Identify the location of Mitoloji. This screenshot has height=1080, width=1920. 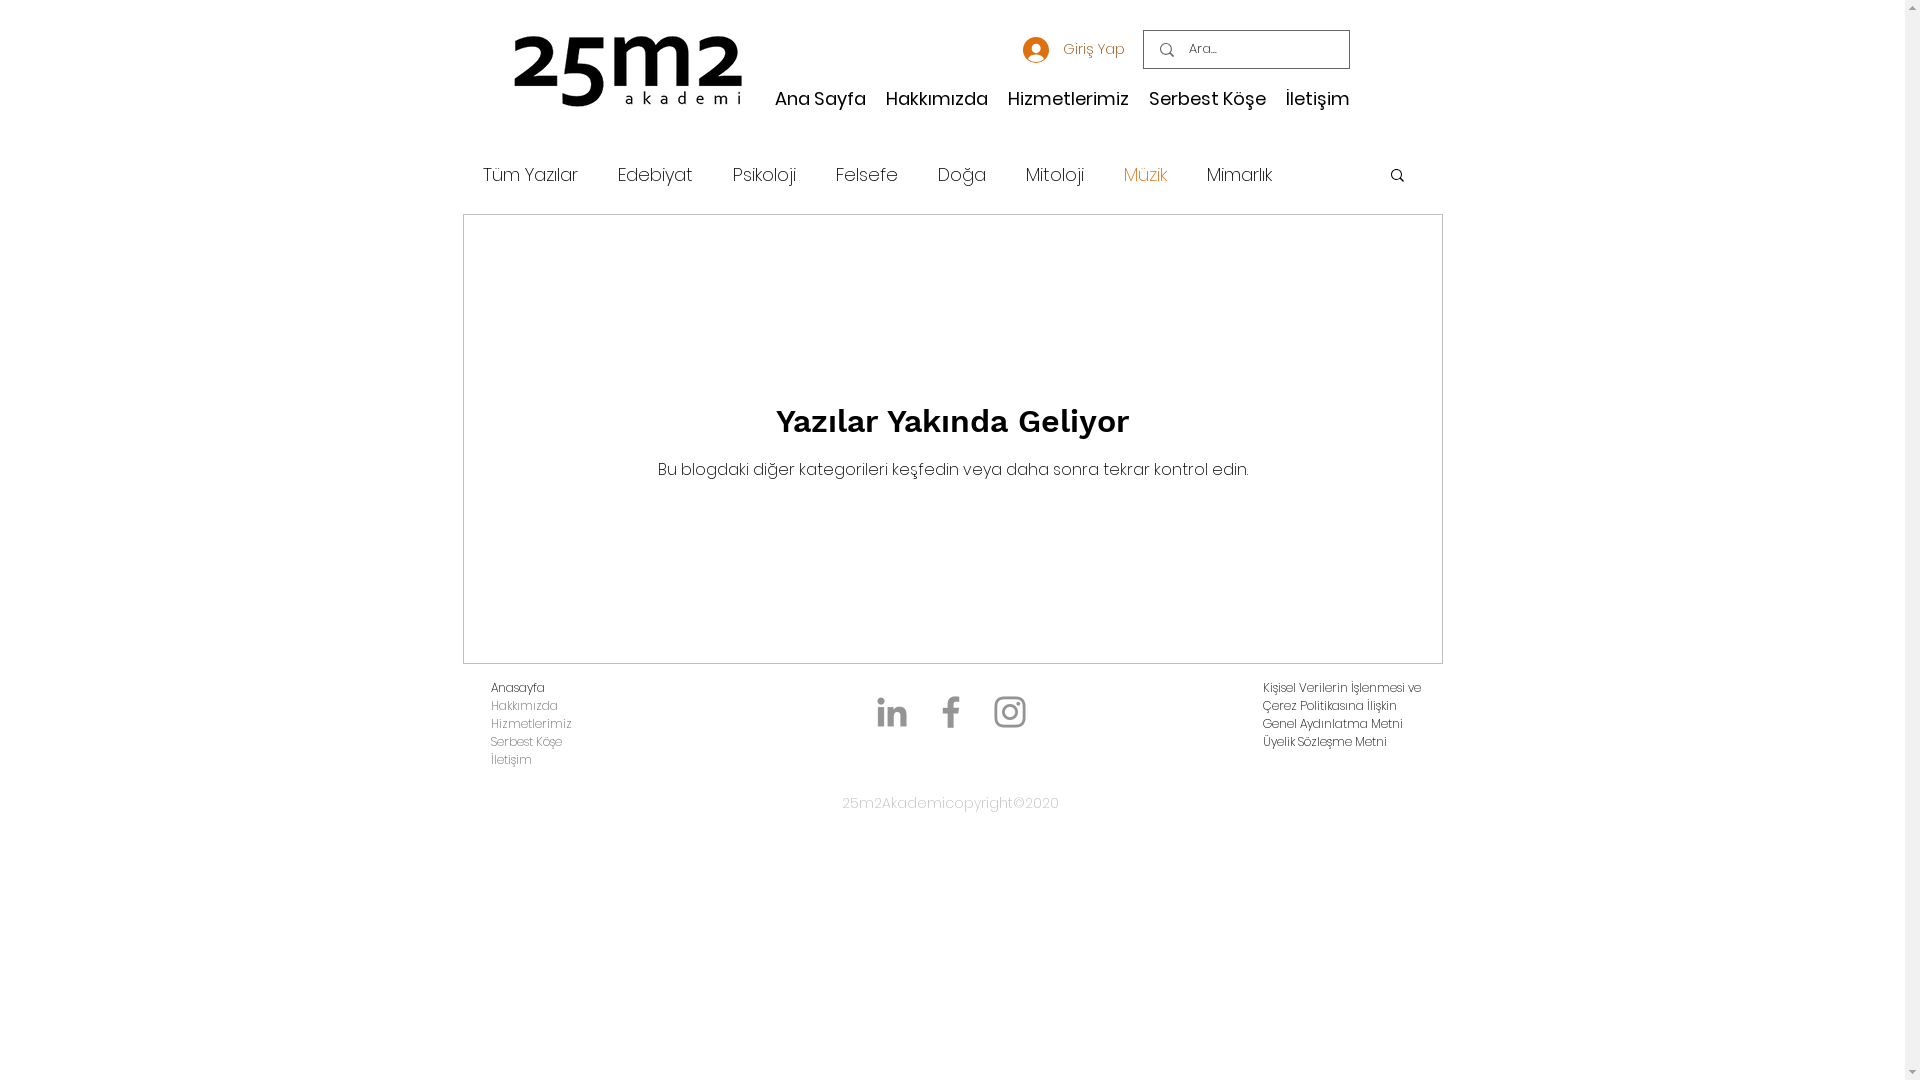
(1055, 173).